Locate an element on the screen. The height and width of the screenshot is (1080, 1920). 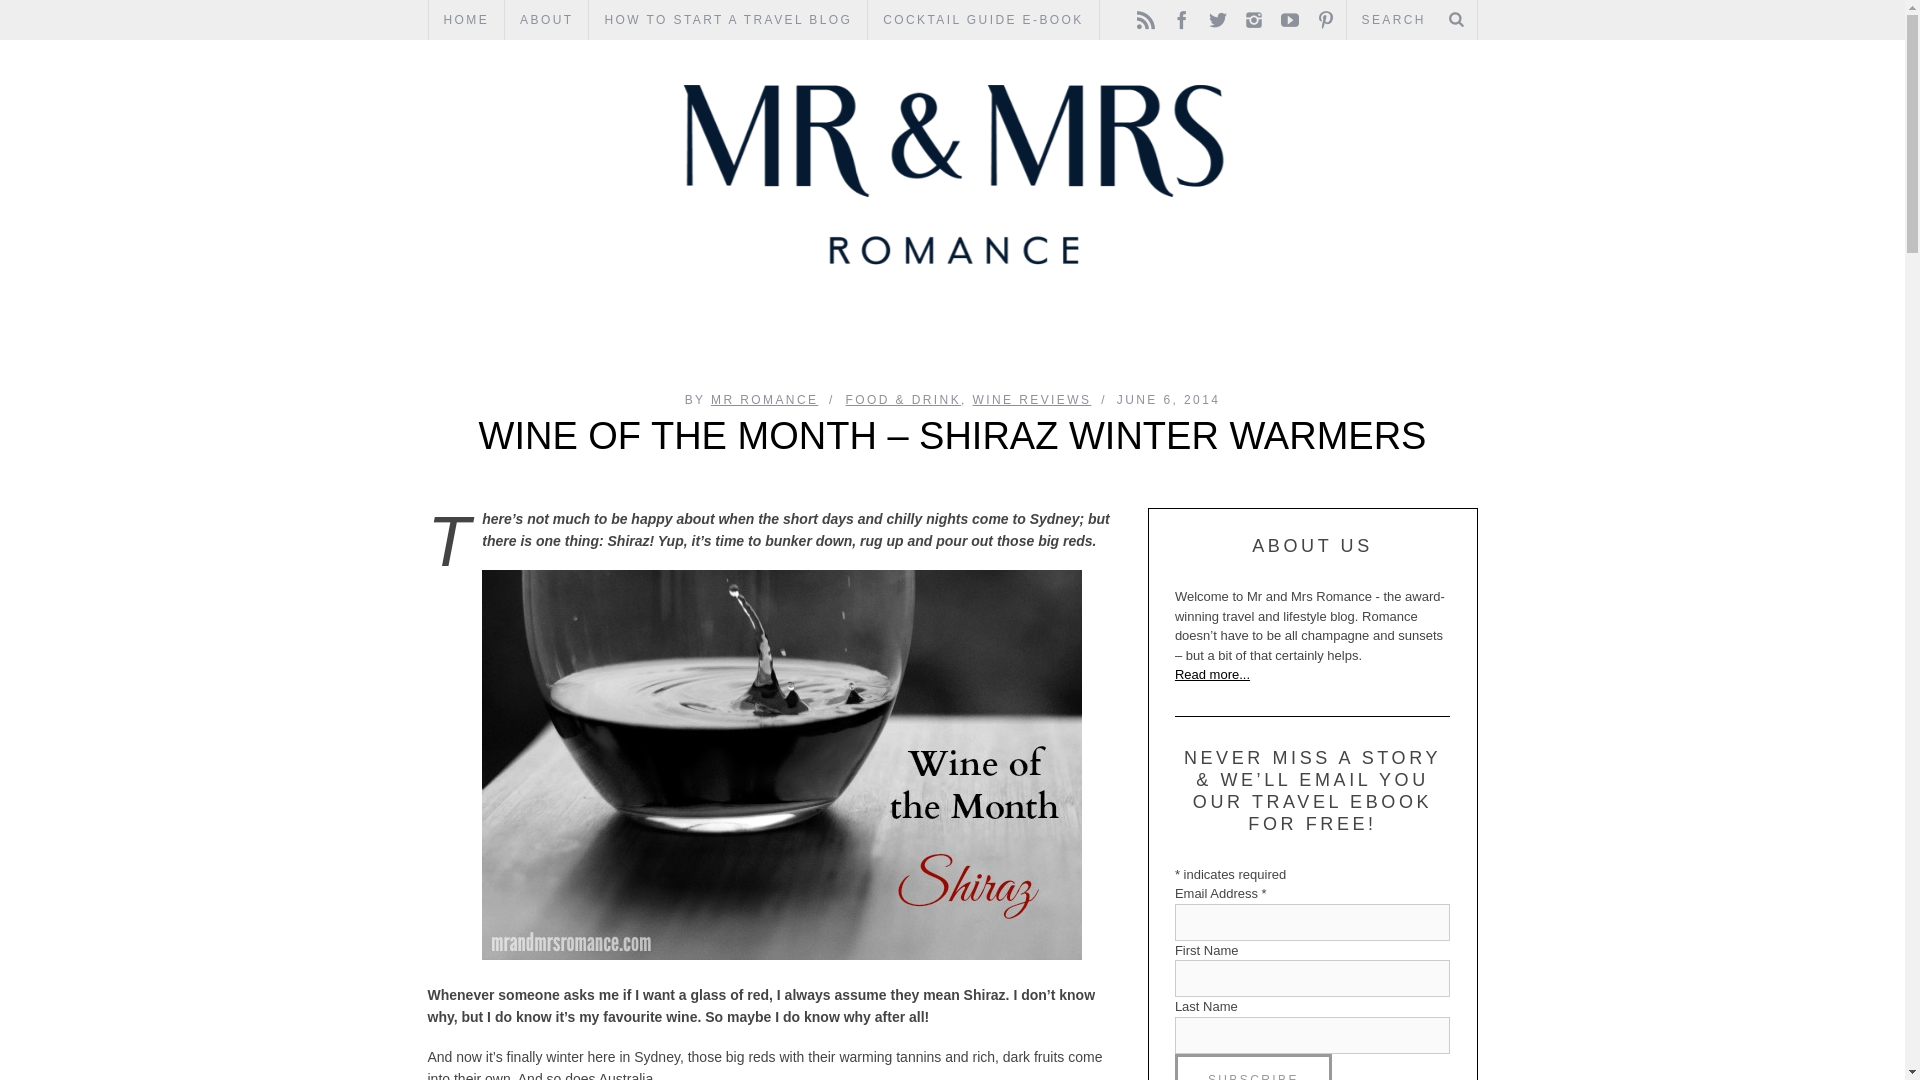
Subscribe is located at coordinates (1254, 1067).